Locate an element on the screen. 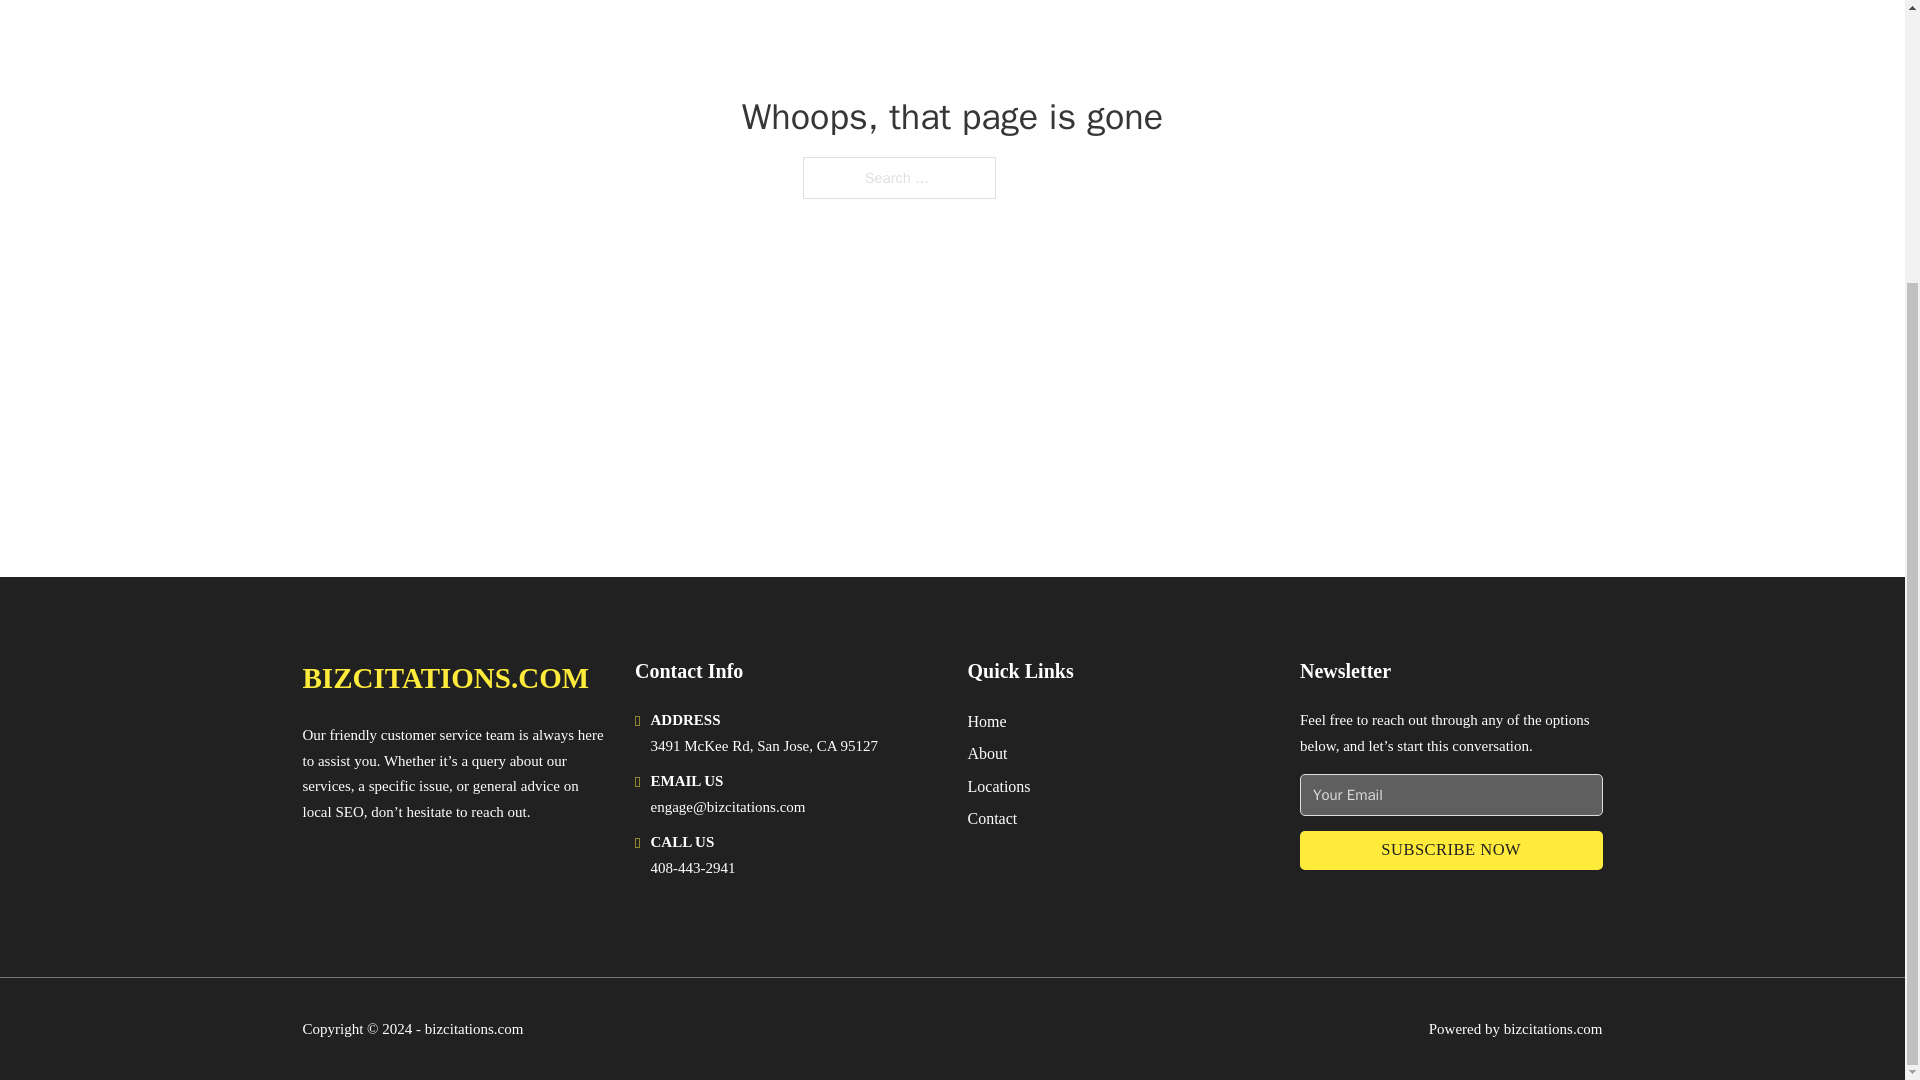  408-443-2941 is located at coordinates (692, 867).